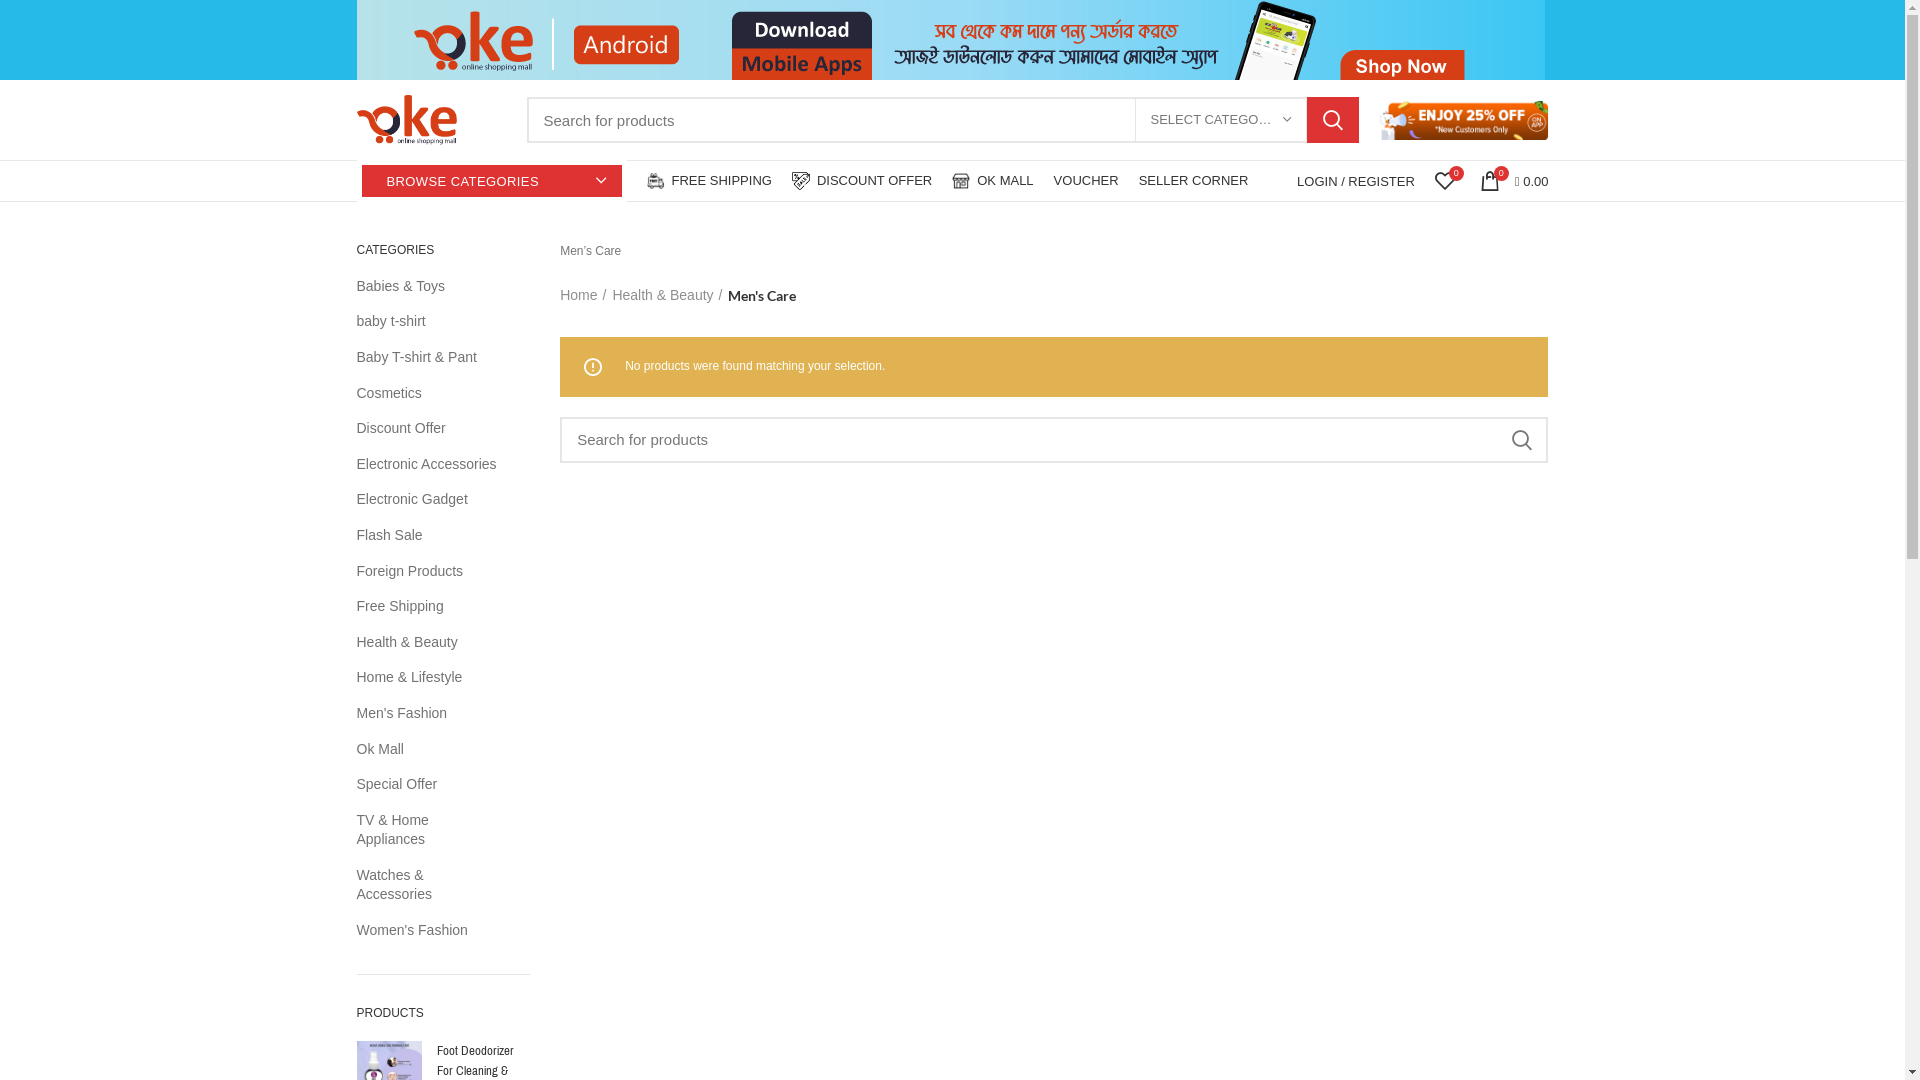 The width and height of the screenshot is (1920, 1080). Describe the element at coordinates (430, 607) in the screenshot. I see `Free Shipping` at that location.